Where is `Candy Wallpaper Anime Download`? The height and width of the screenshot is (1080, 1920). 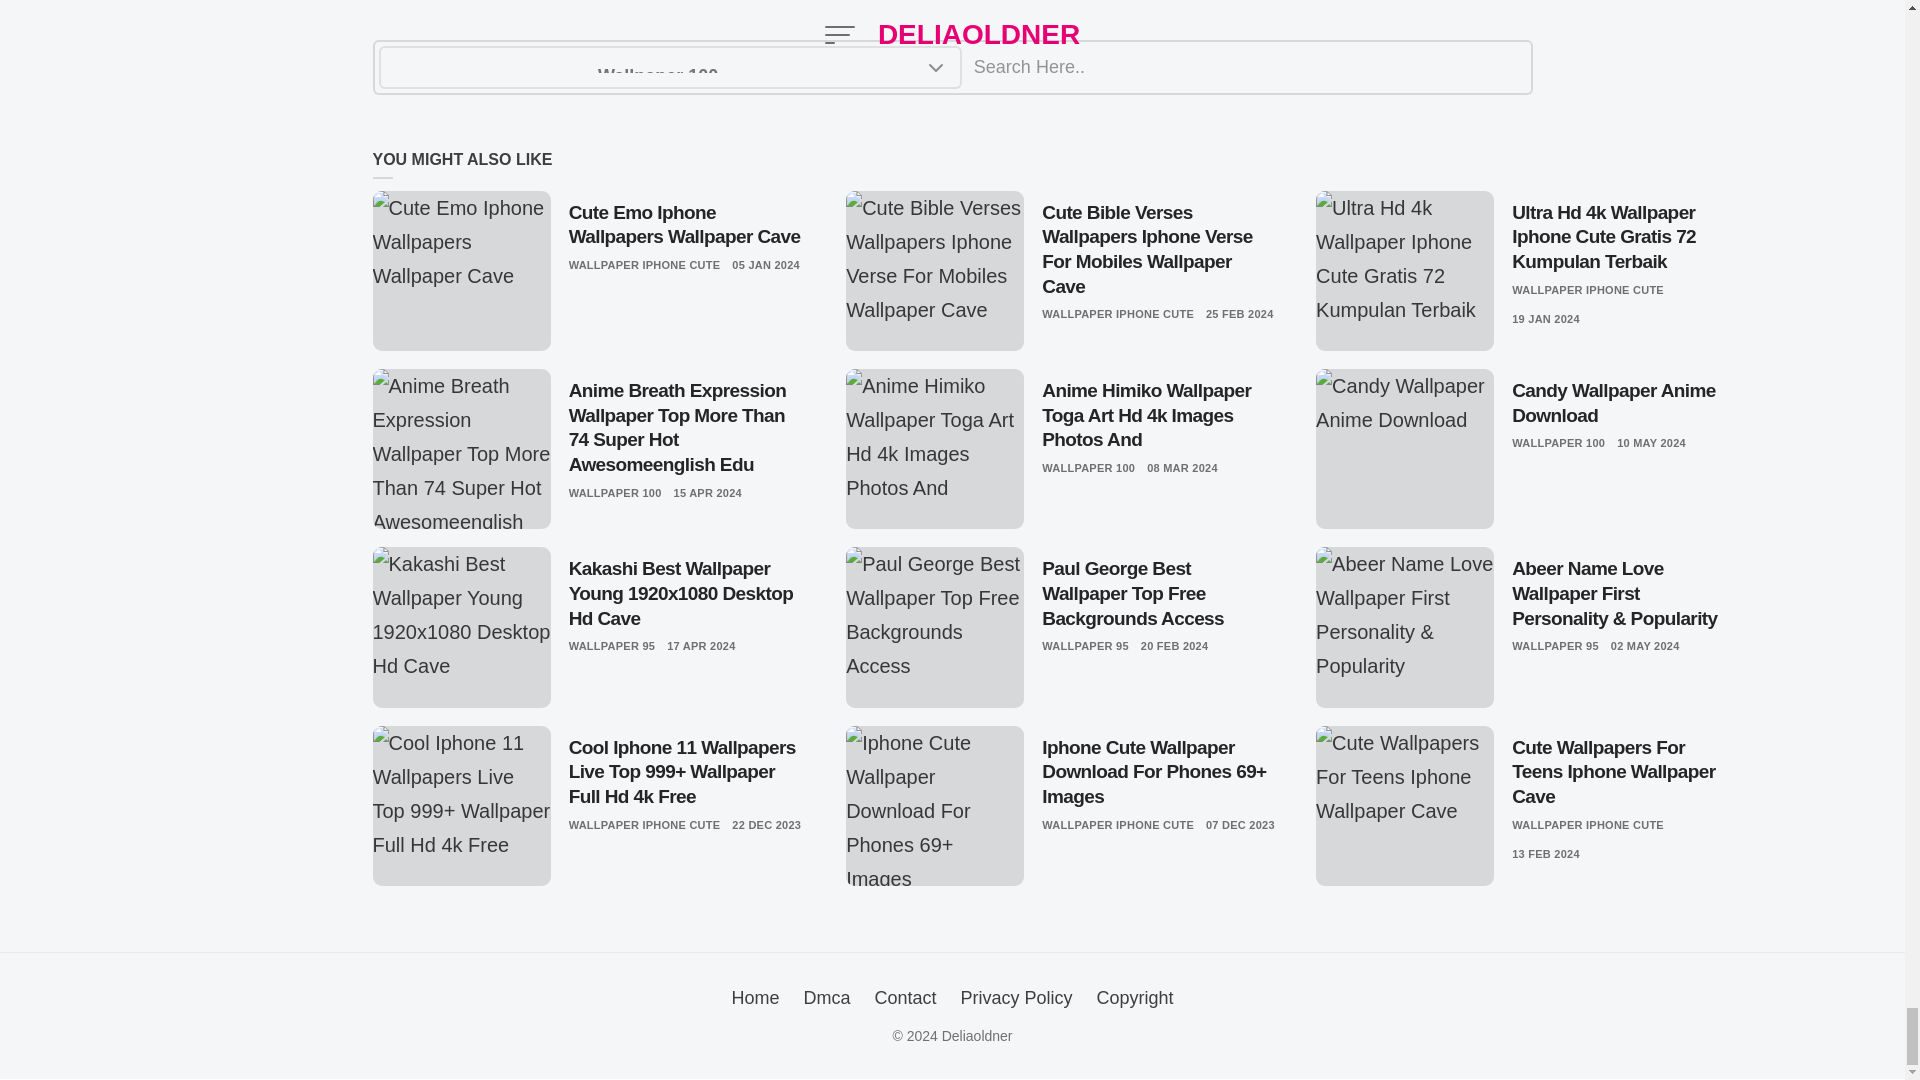
Candy Wallpaper Anime Download is located at coordinates (1626, 403).